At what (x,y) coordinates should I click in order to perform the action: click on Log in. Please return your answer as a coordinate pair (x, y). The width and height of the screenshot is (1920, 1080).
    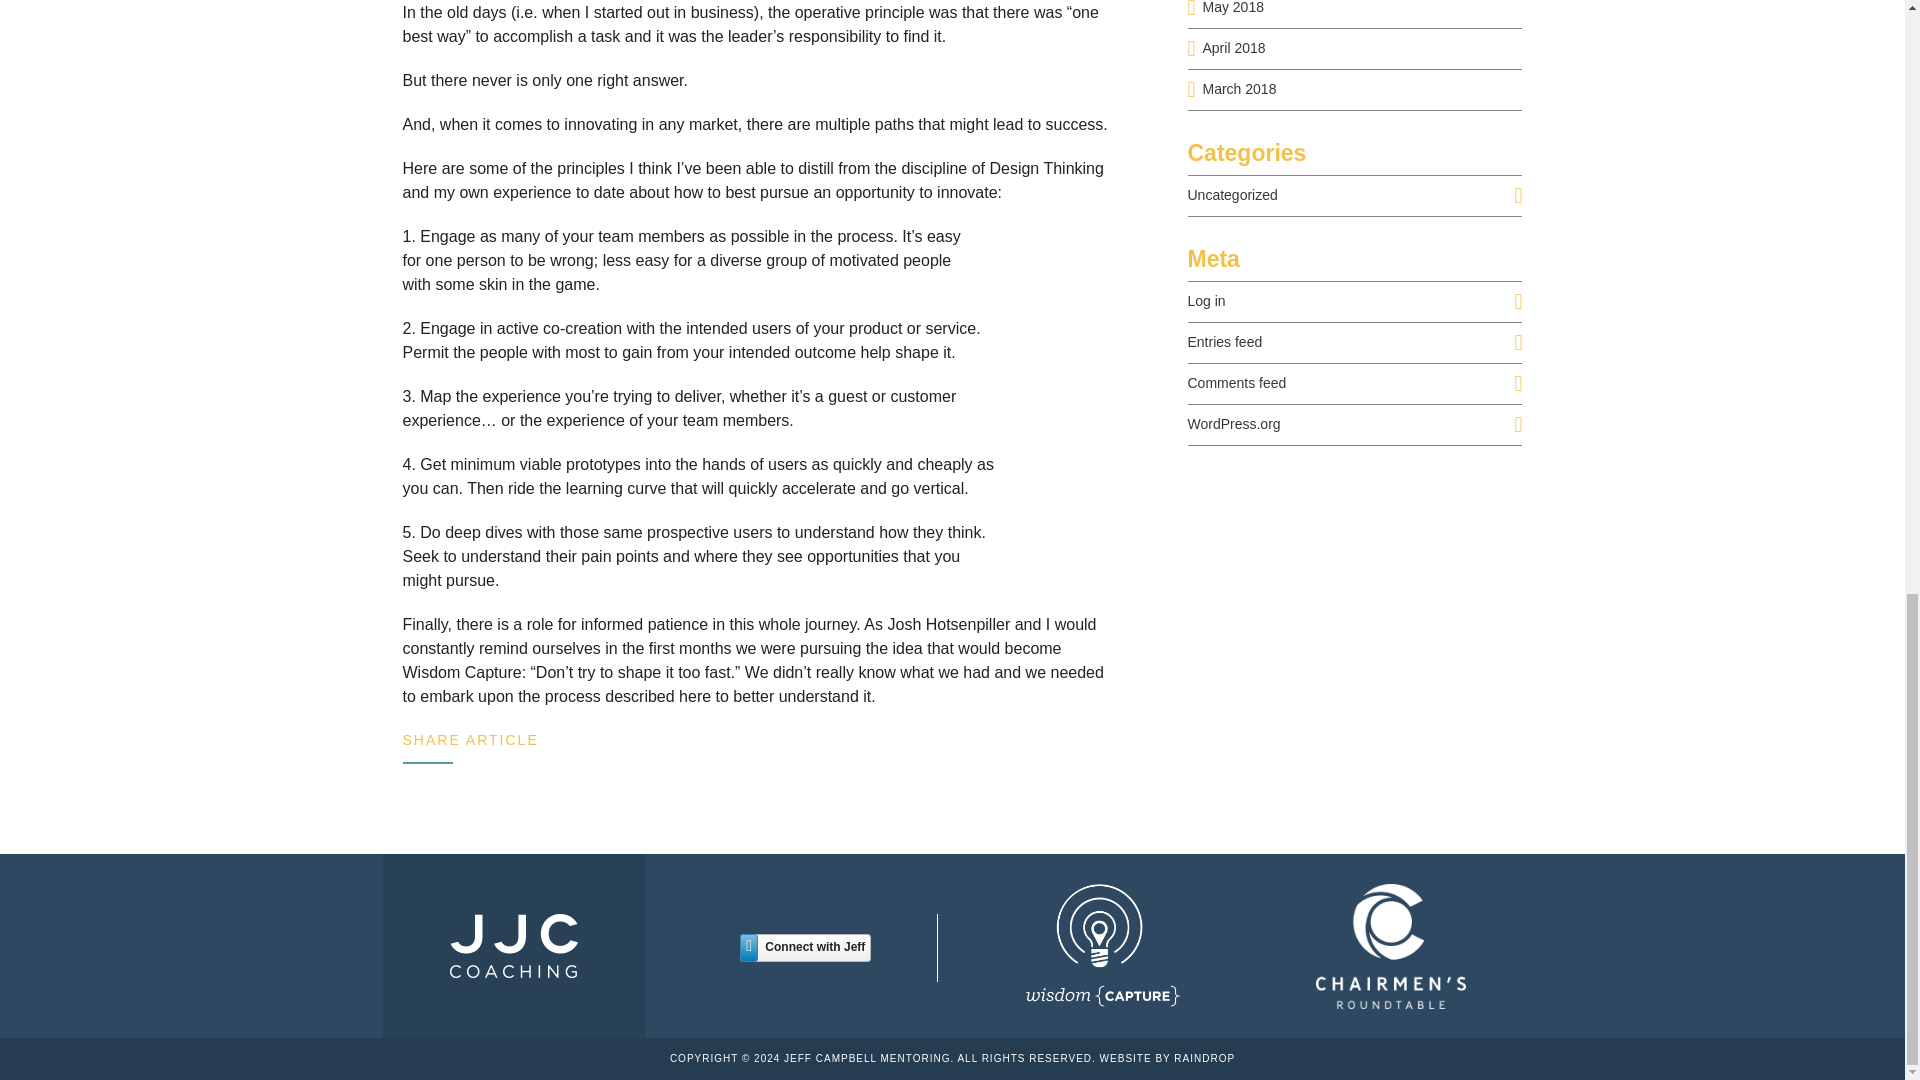
    Looking at the image, I should click on (1207, 300).